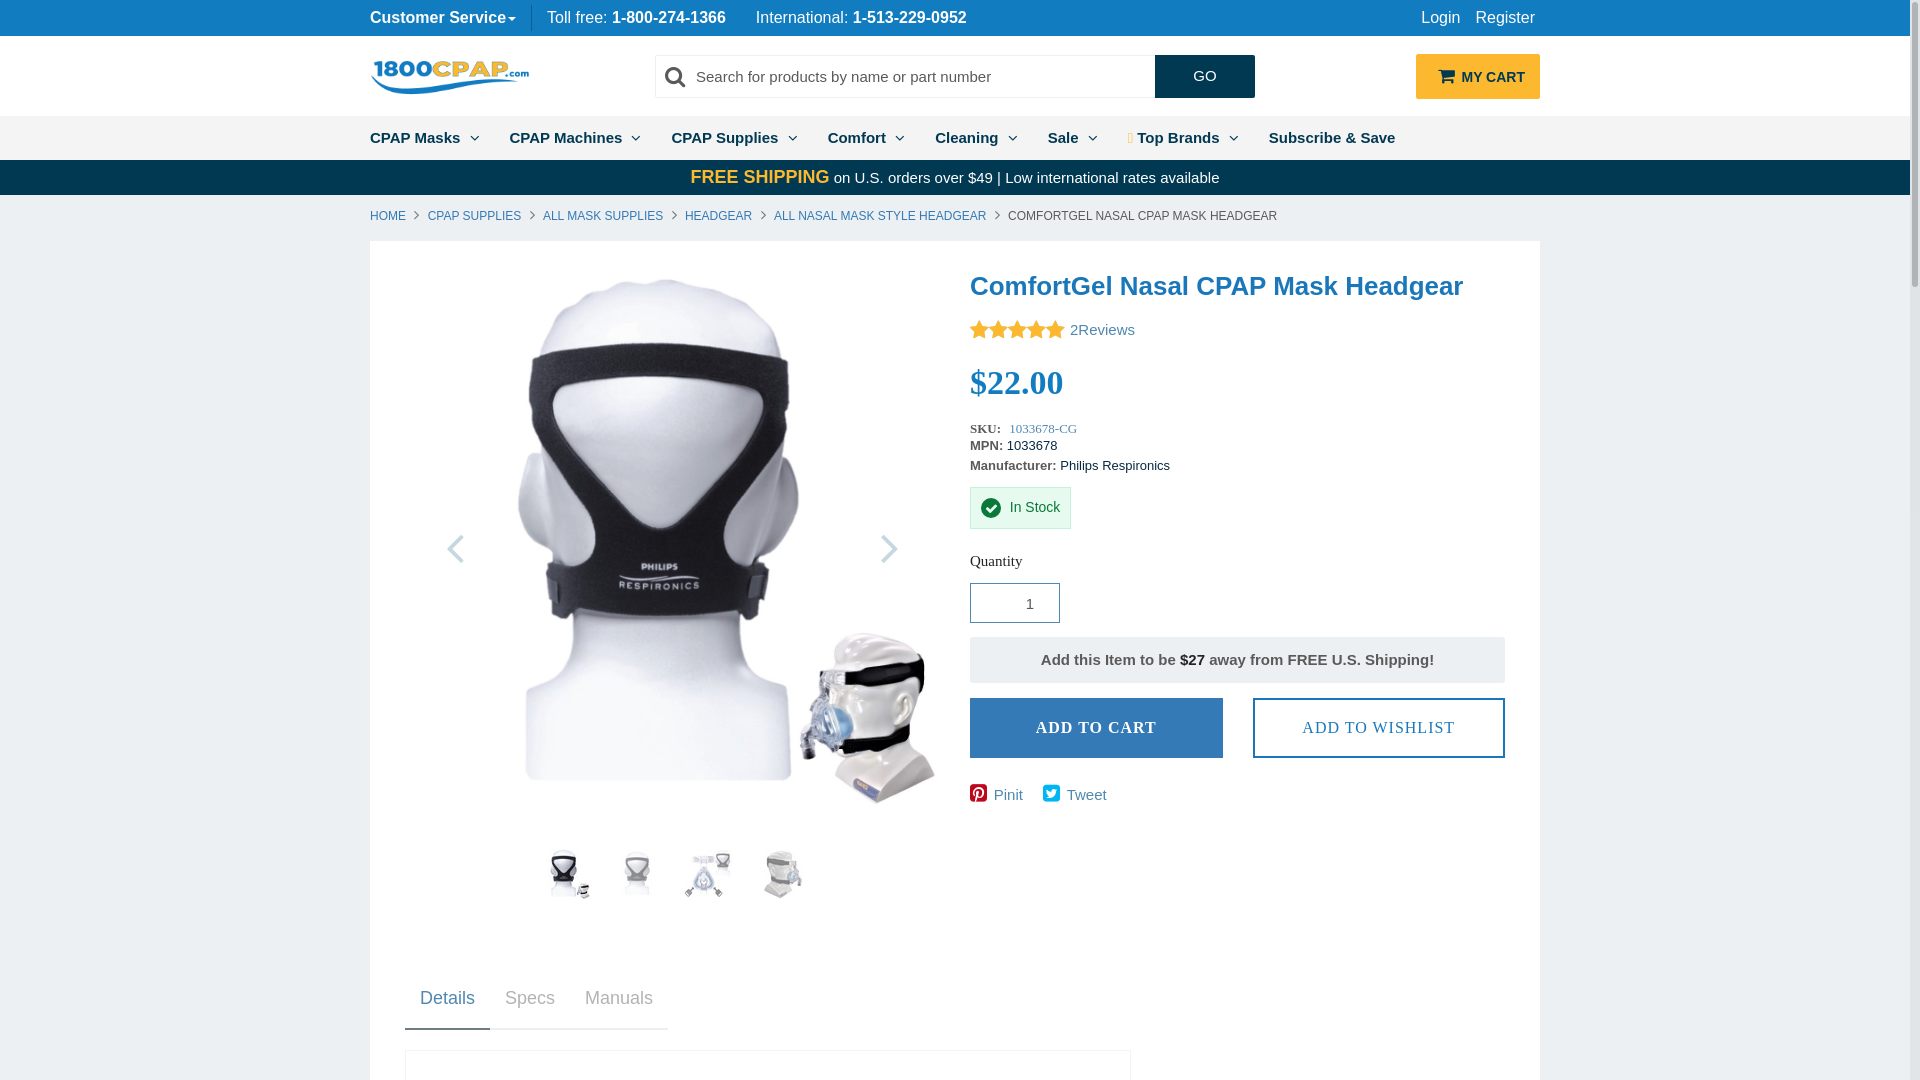 This screenshot has height=1080, width=1920. What do you see at coordinates (574, 136) in the screenshot?
I see `CPAP Machines` at bounding box center [574, 136].